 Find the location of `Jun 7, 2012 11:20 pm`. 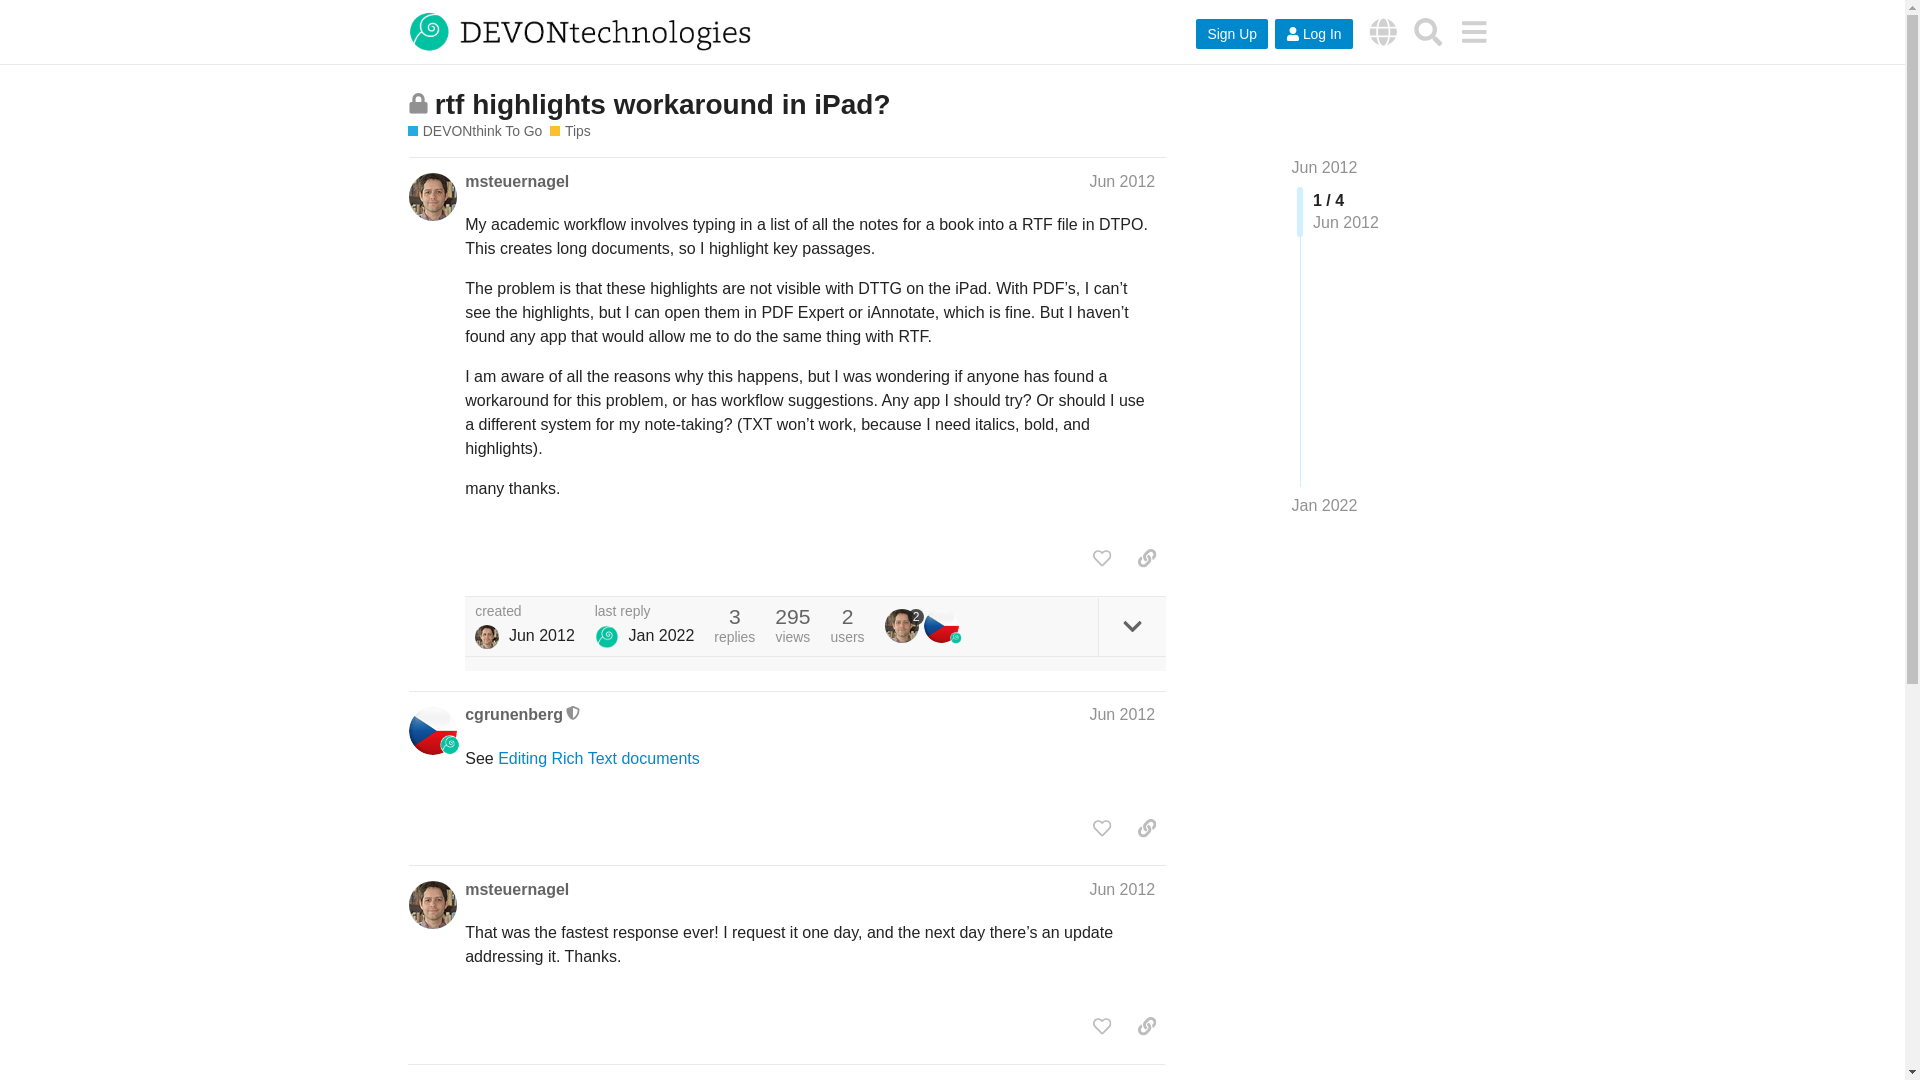

Jun 7, 2012 11:20 pm is located at coordinates (541, 635).